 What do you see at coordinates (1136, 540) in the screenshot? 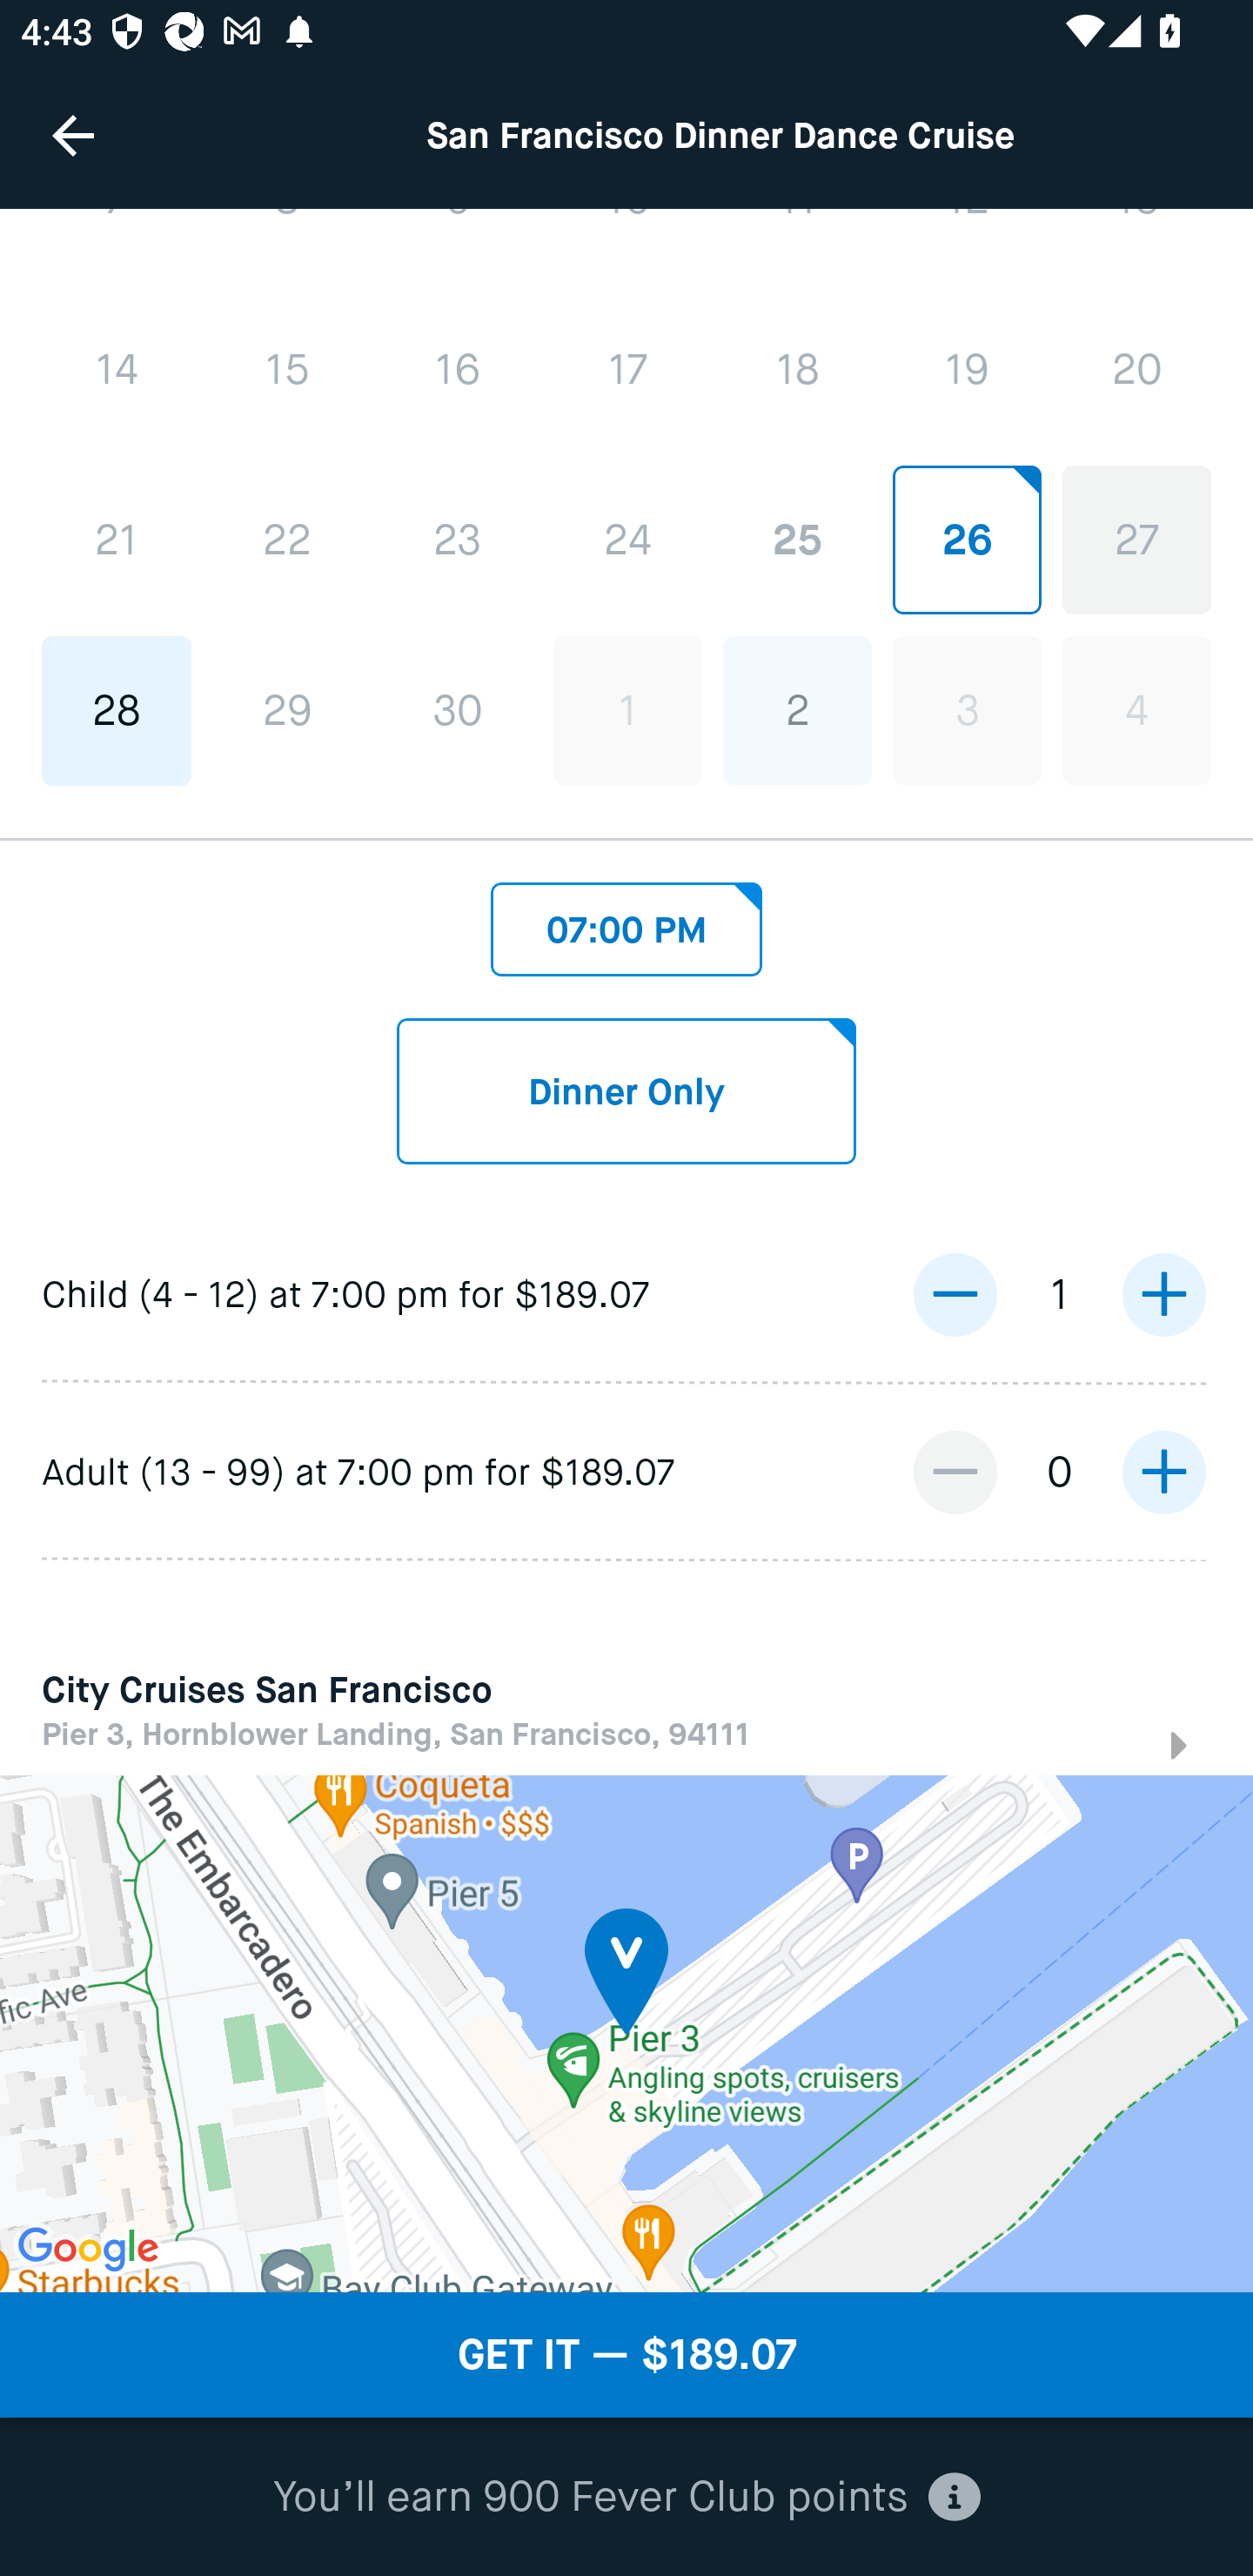
I see `27` at bounding box center [1136, 540].